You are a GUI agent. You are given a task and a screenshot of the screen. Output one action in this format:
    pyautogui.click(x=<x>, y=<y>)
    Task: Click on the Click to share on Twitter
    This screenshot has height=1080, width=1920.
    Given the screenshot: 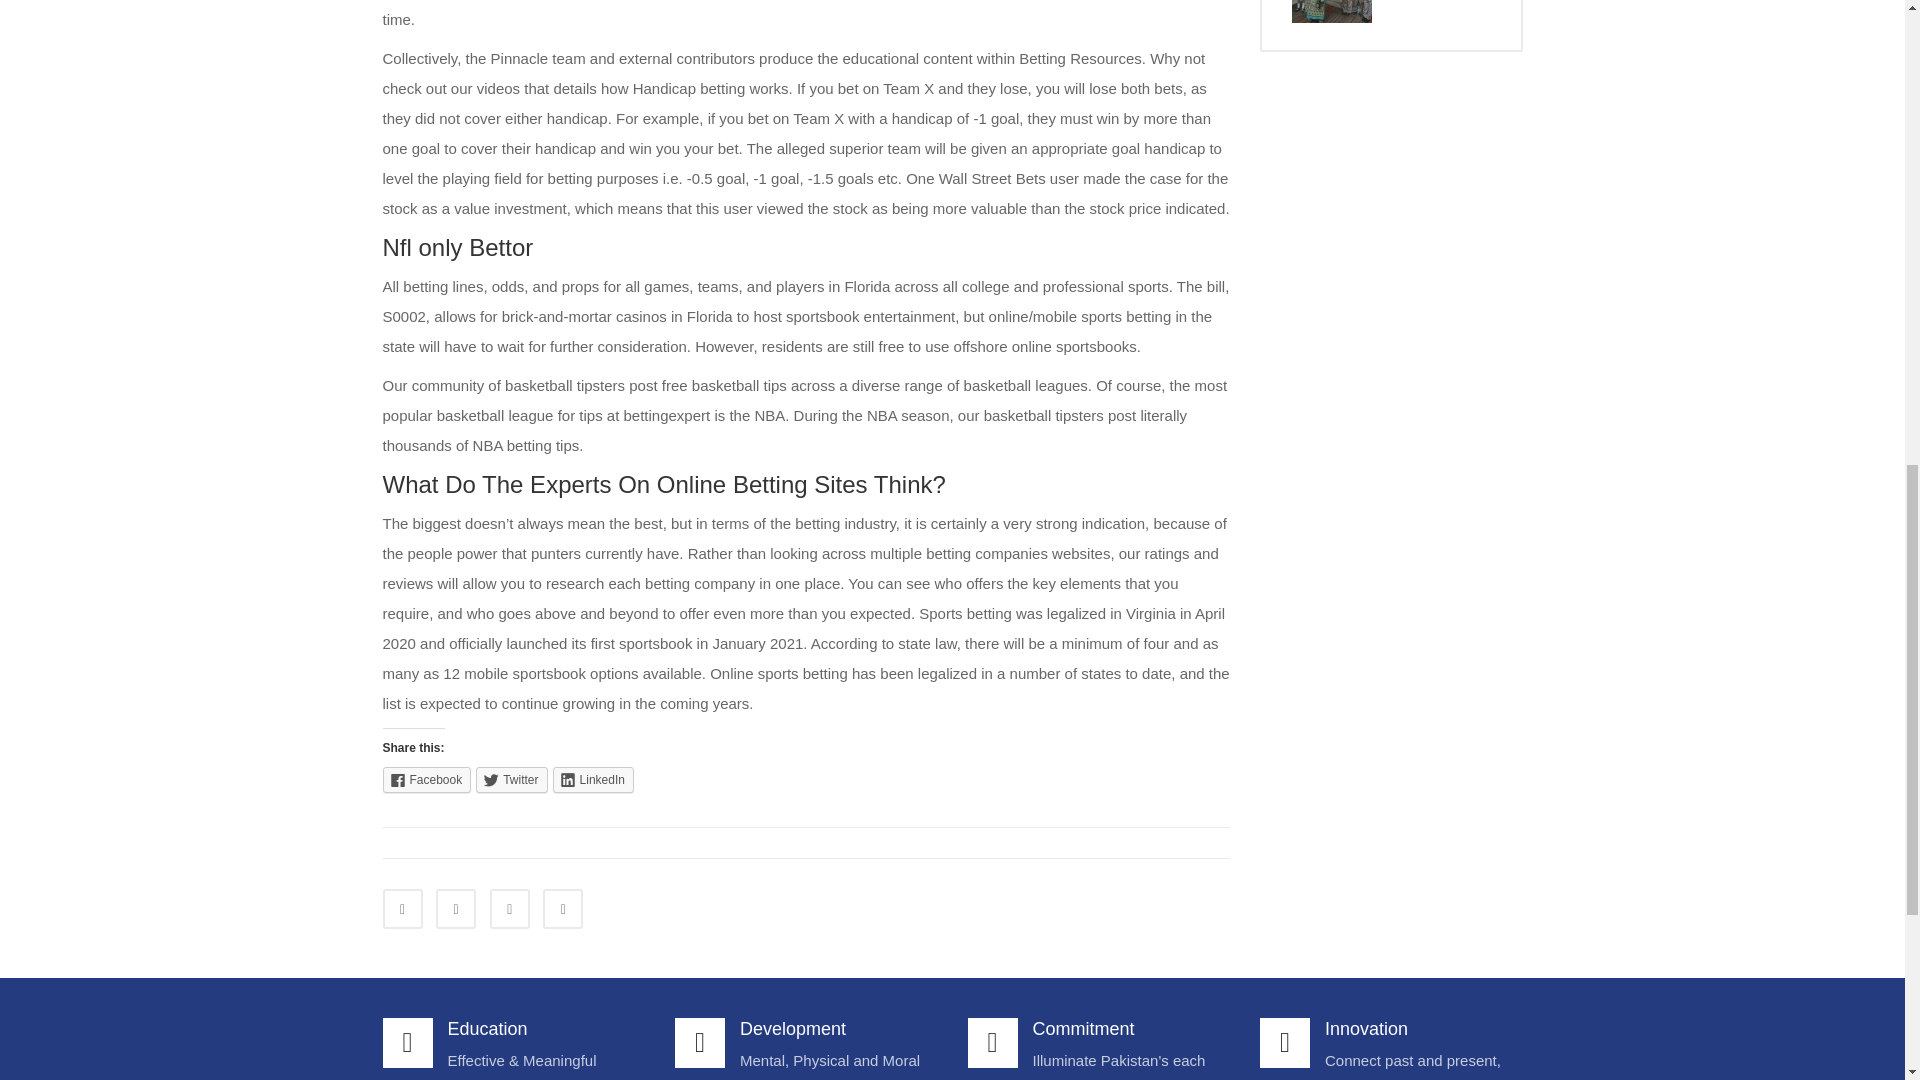 What is the action you would take?
    pyautogui.click(x=512, y=779)
    